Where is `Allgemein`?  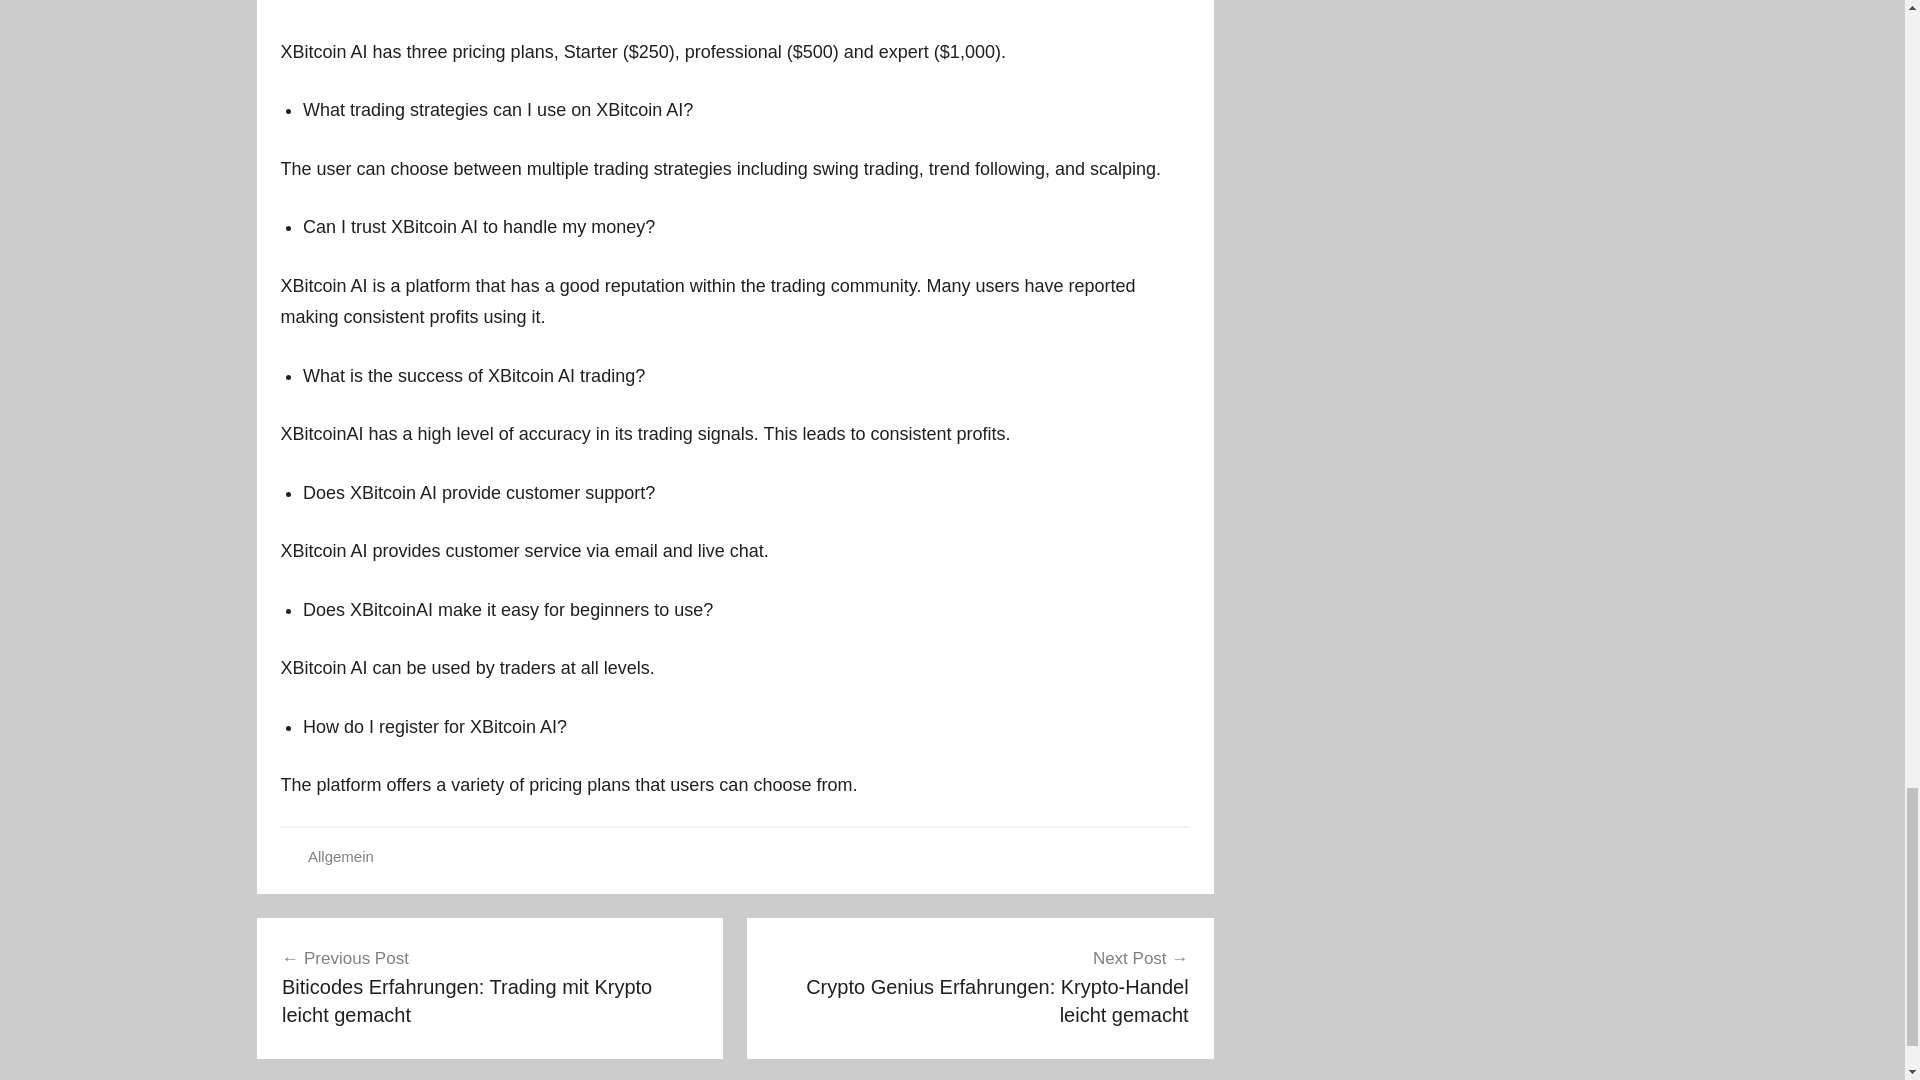
Allgemein is located at coordinates (340, 856).